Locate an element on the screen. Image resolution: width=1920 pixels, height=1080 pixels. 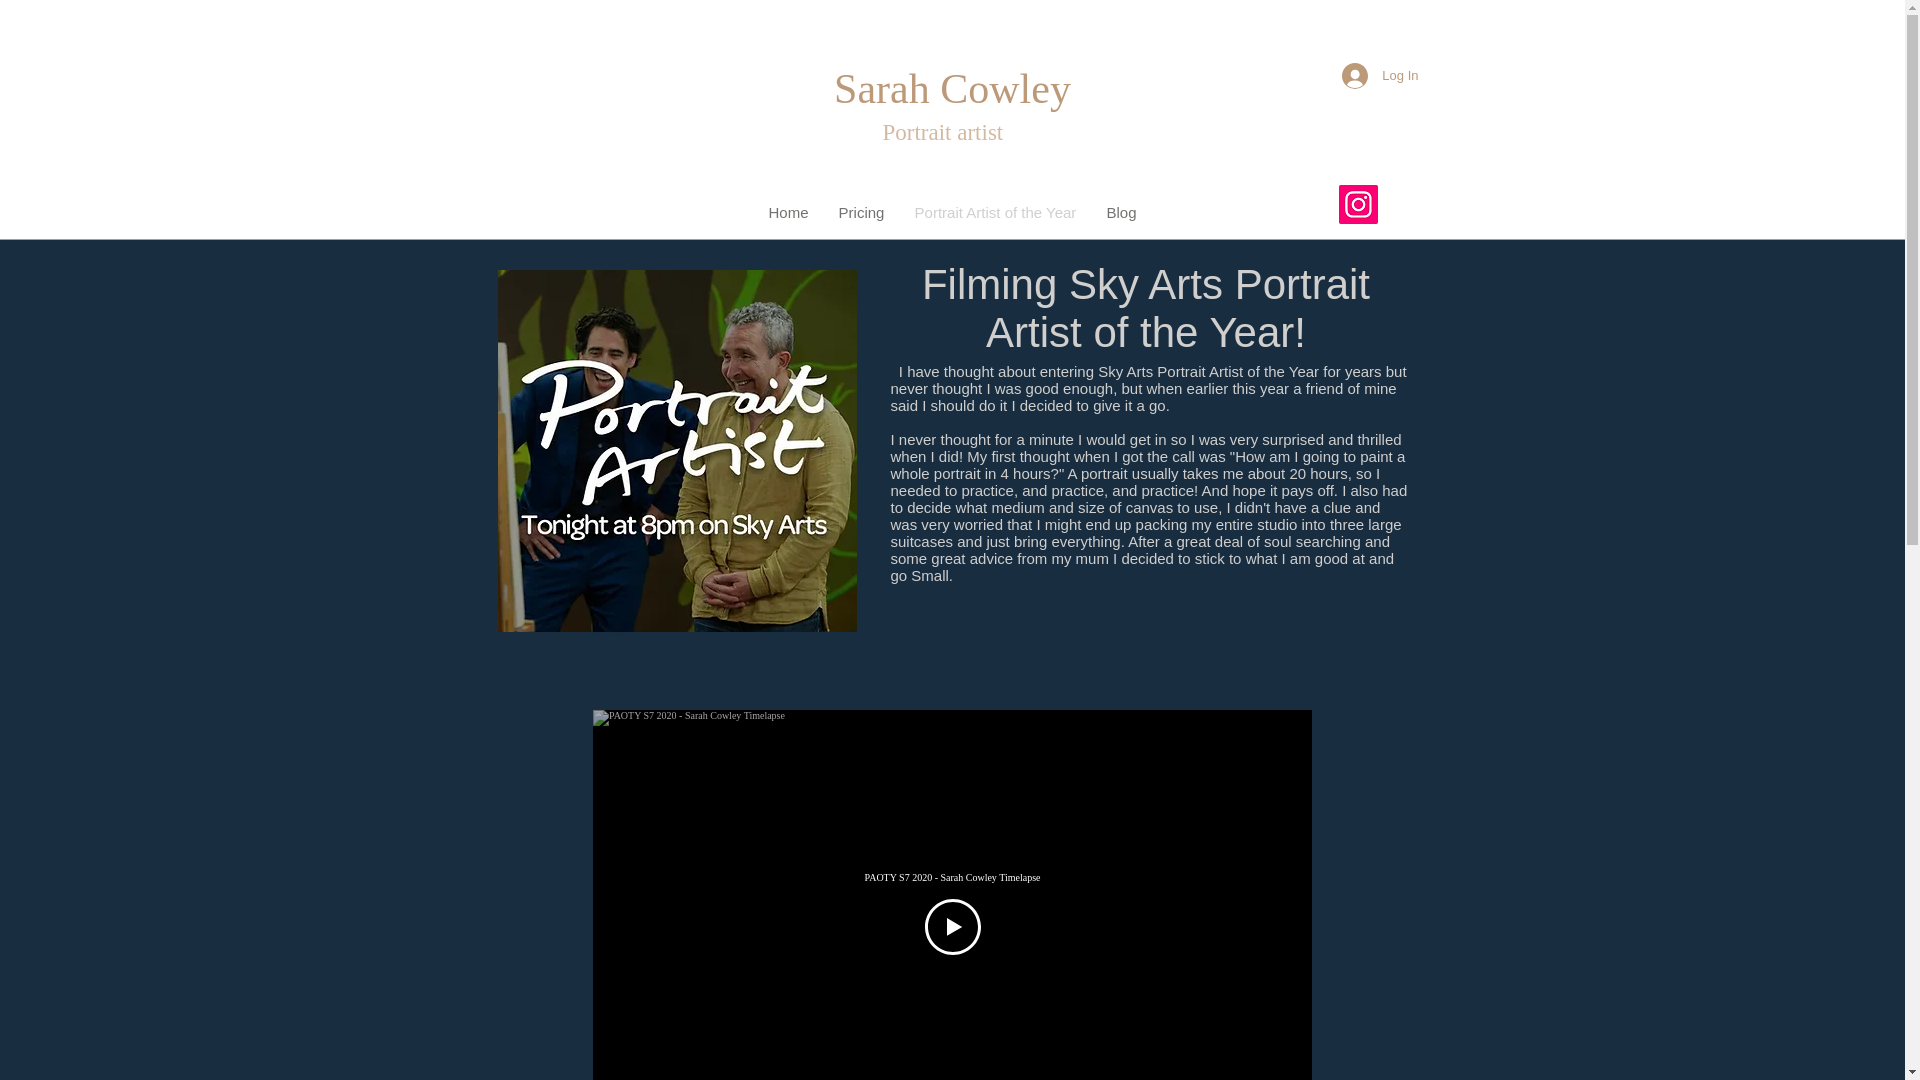
Sarah Cowley is located at coordinates (952, 88).